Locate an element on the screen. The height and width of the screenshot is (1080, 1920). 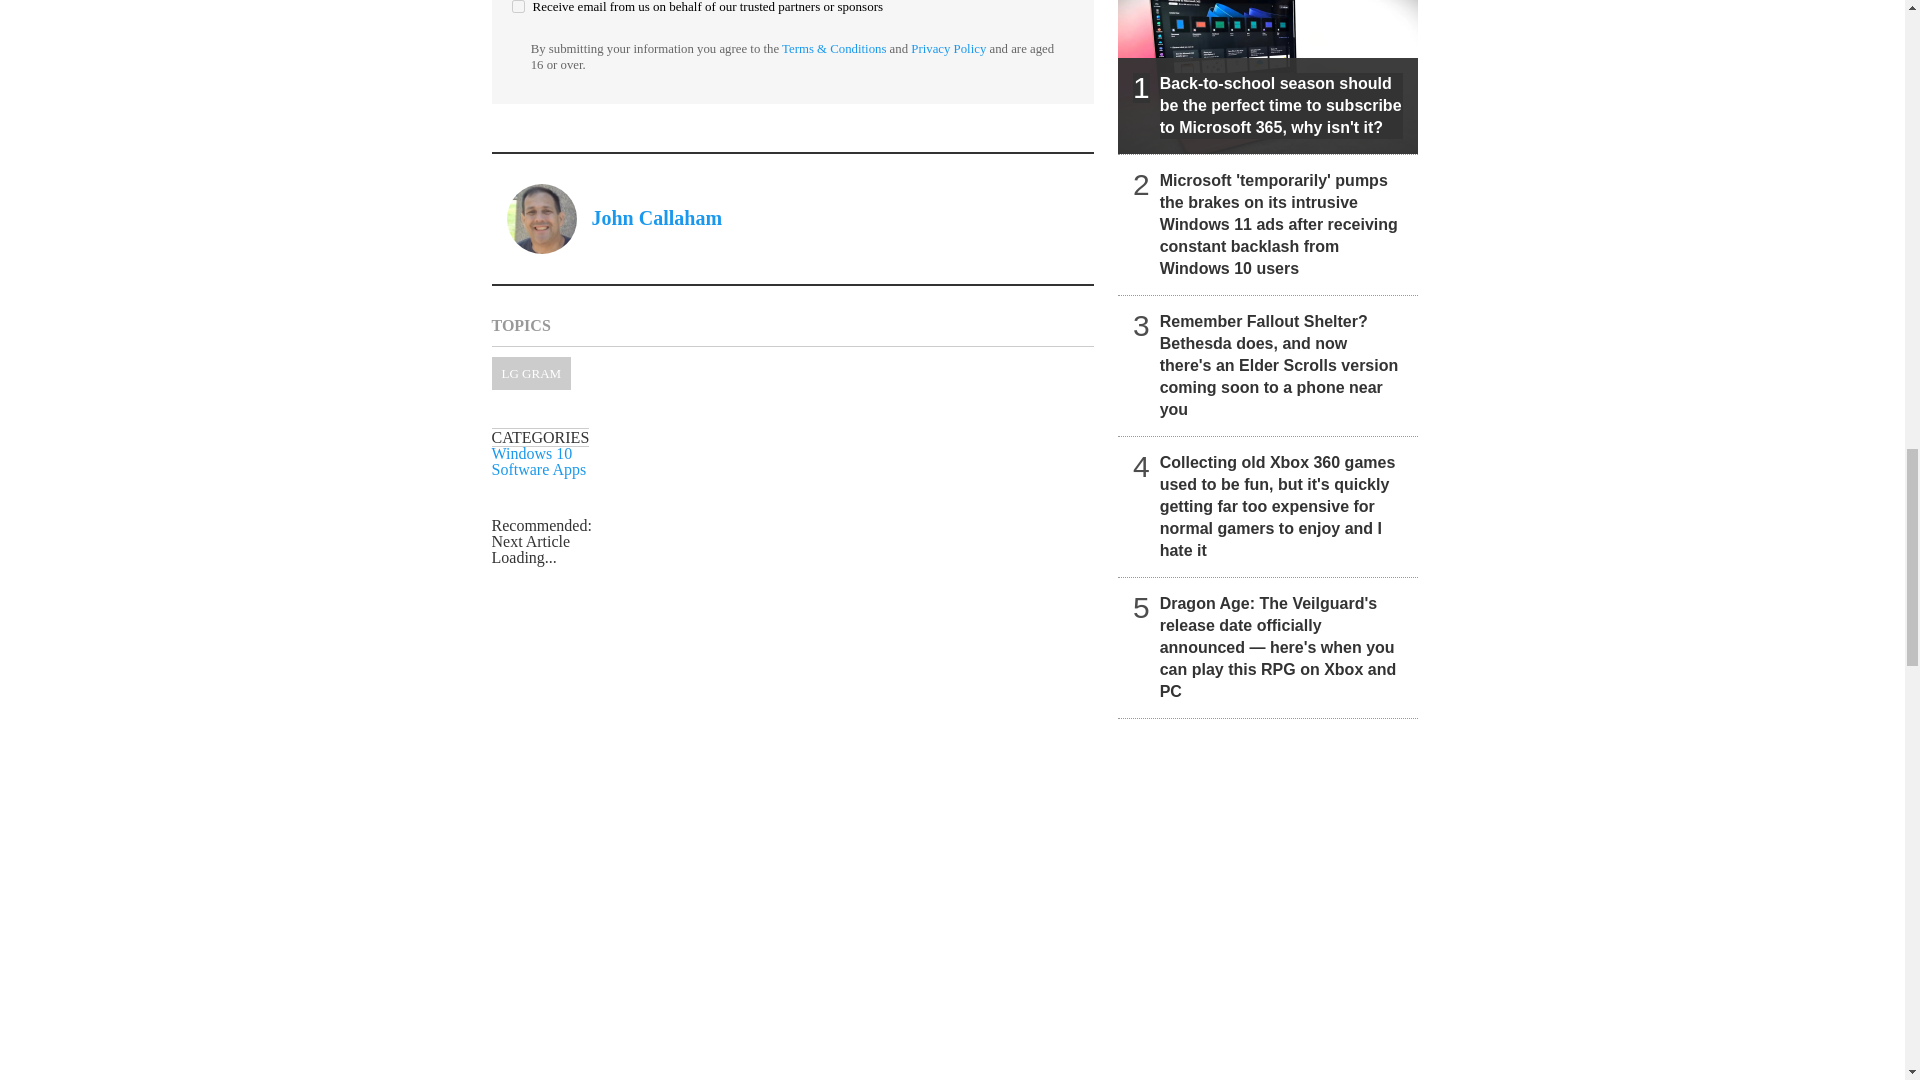
LG GRAM is located at coordinates (532, 373).